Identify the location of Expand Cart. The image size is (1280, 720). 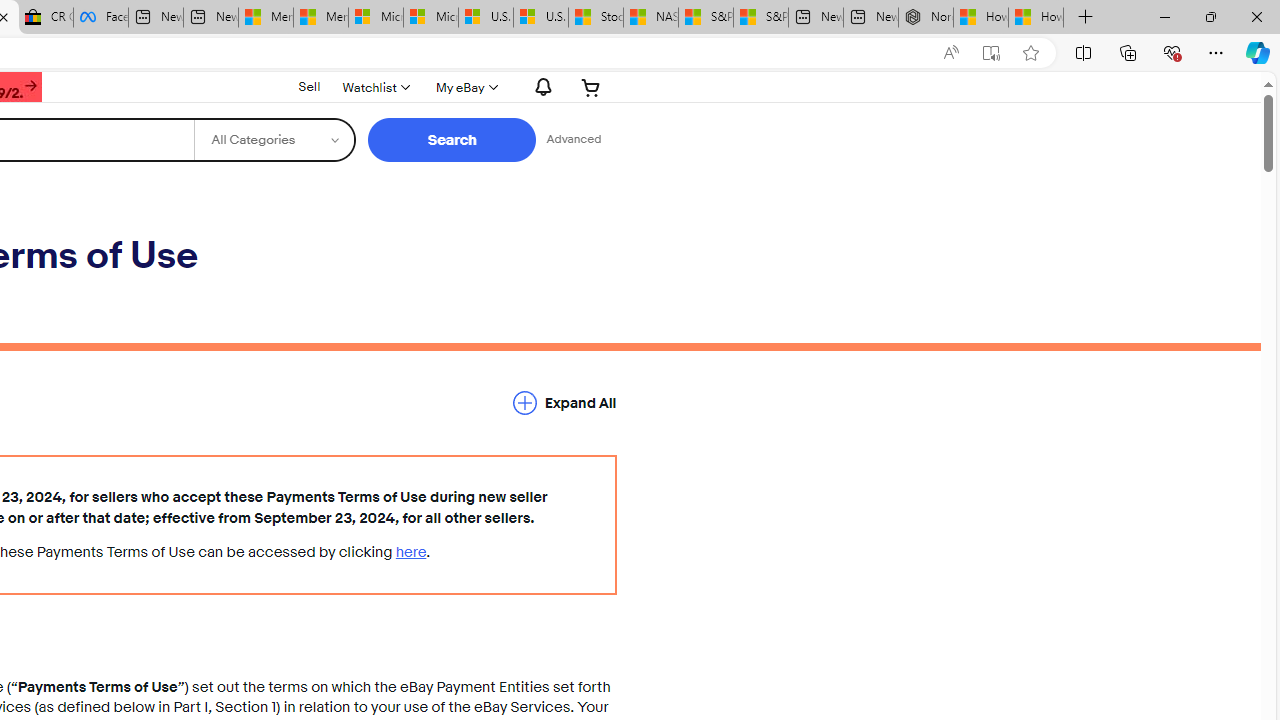
(591, 87).